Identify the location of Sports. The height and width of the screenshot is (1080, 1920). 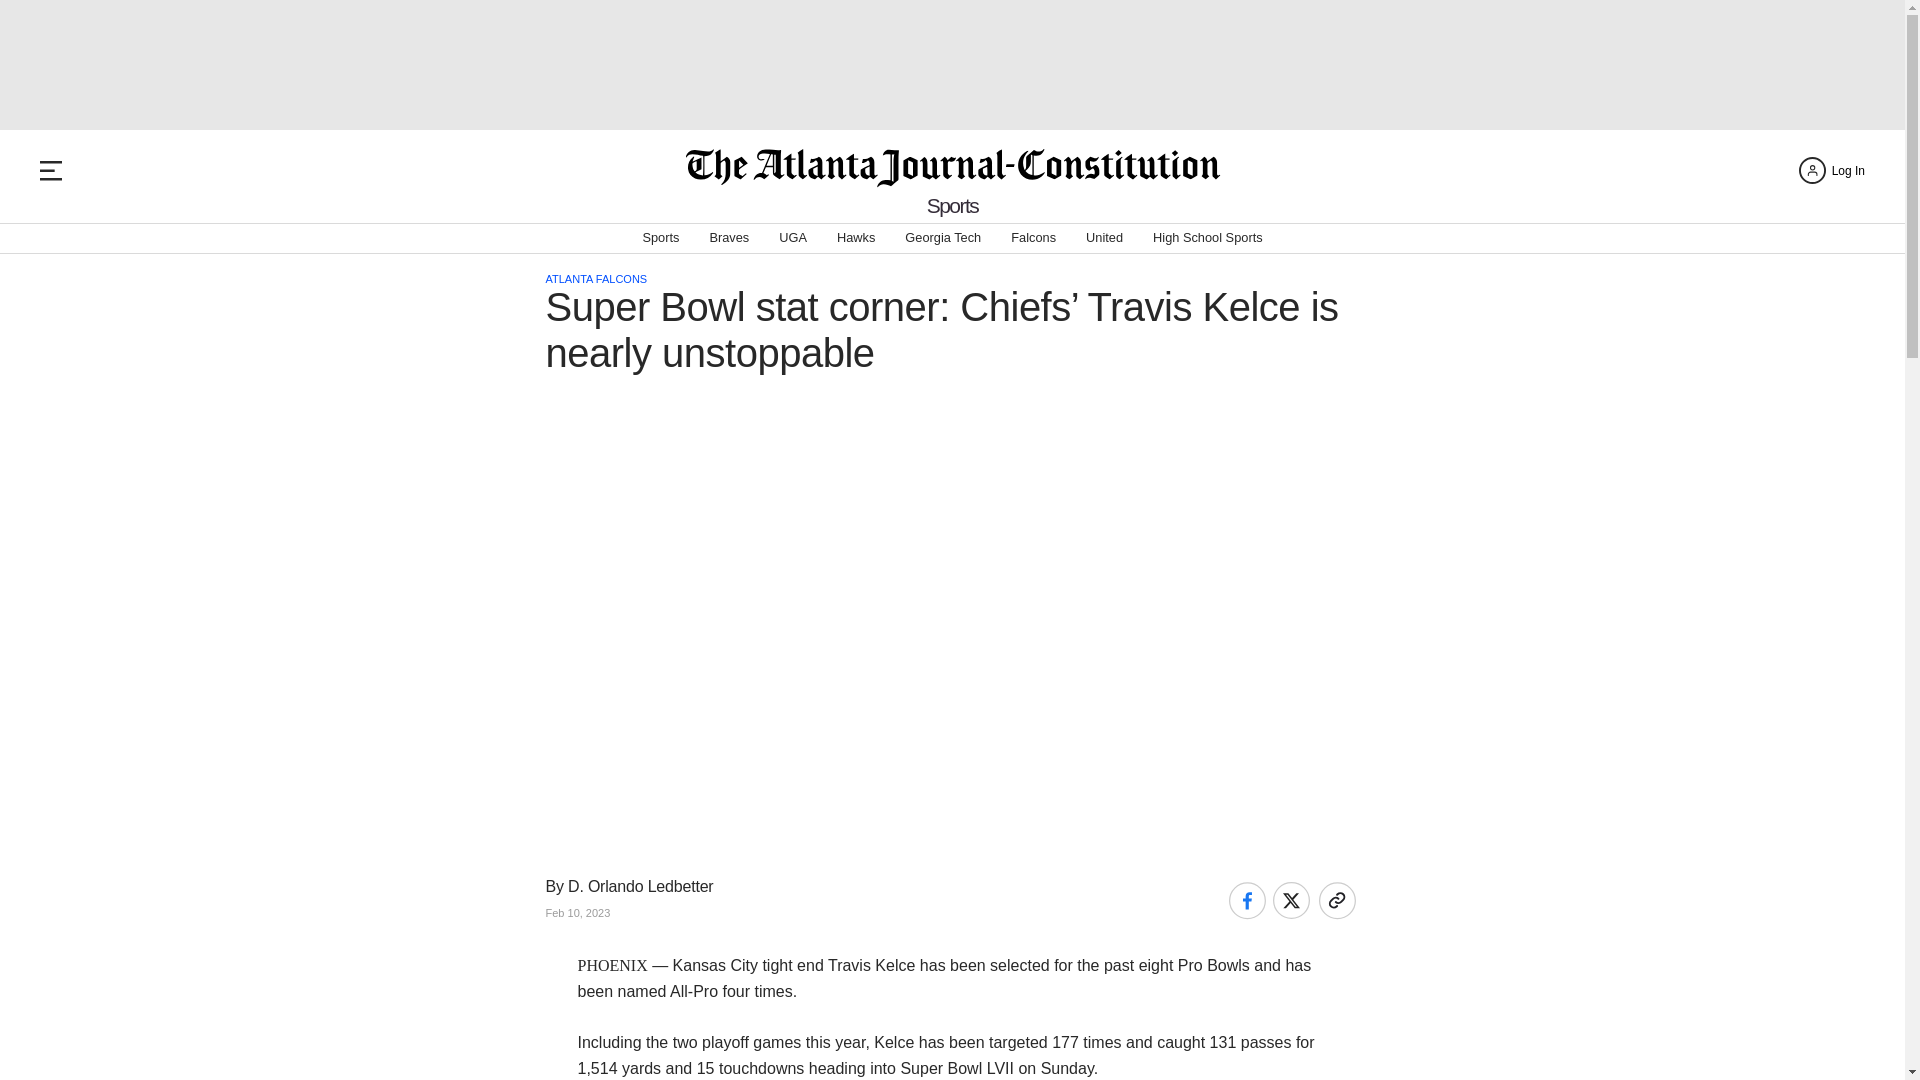
(660, 238).